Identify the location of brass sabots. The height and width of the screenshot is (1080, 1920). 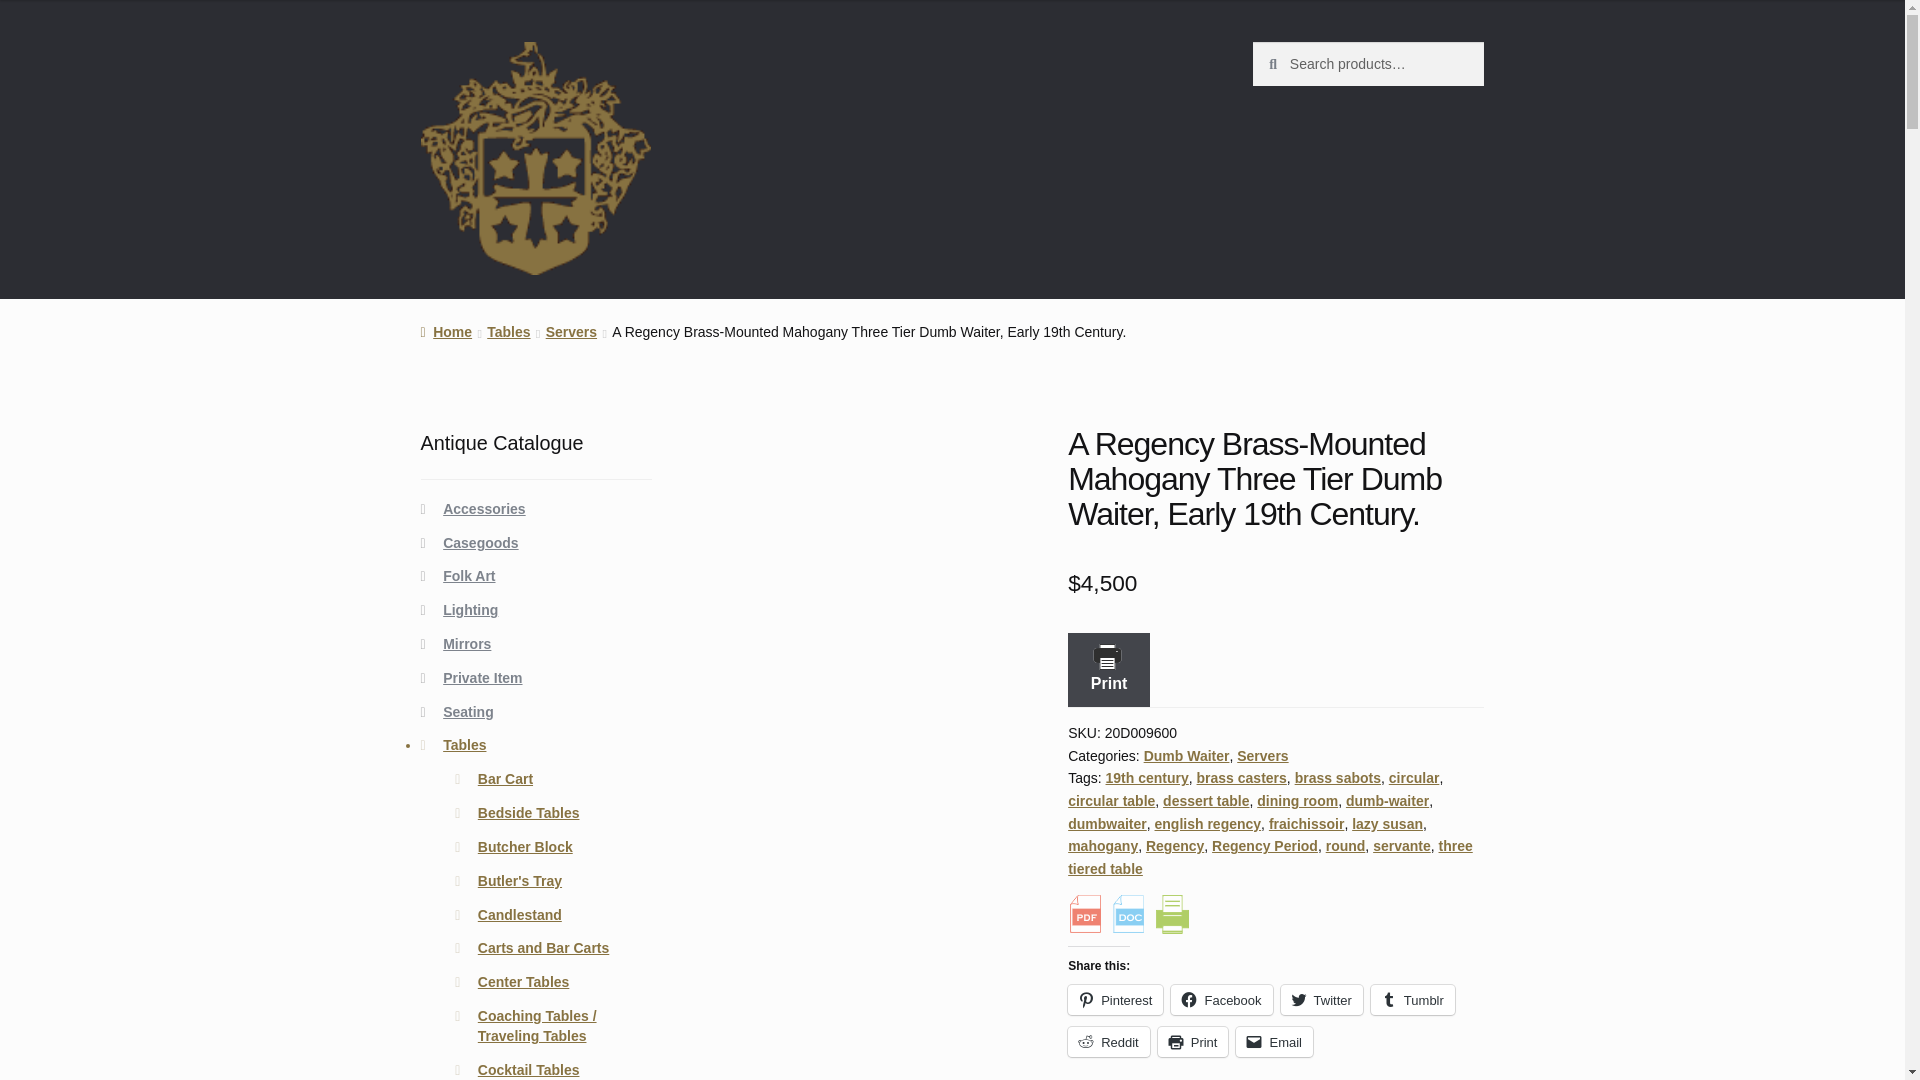
(1337, 778).